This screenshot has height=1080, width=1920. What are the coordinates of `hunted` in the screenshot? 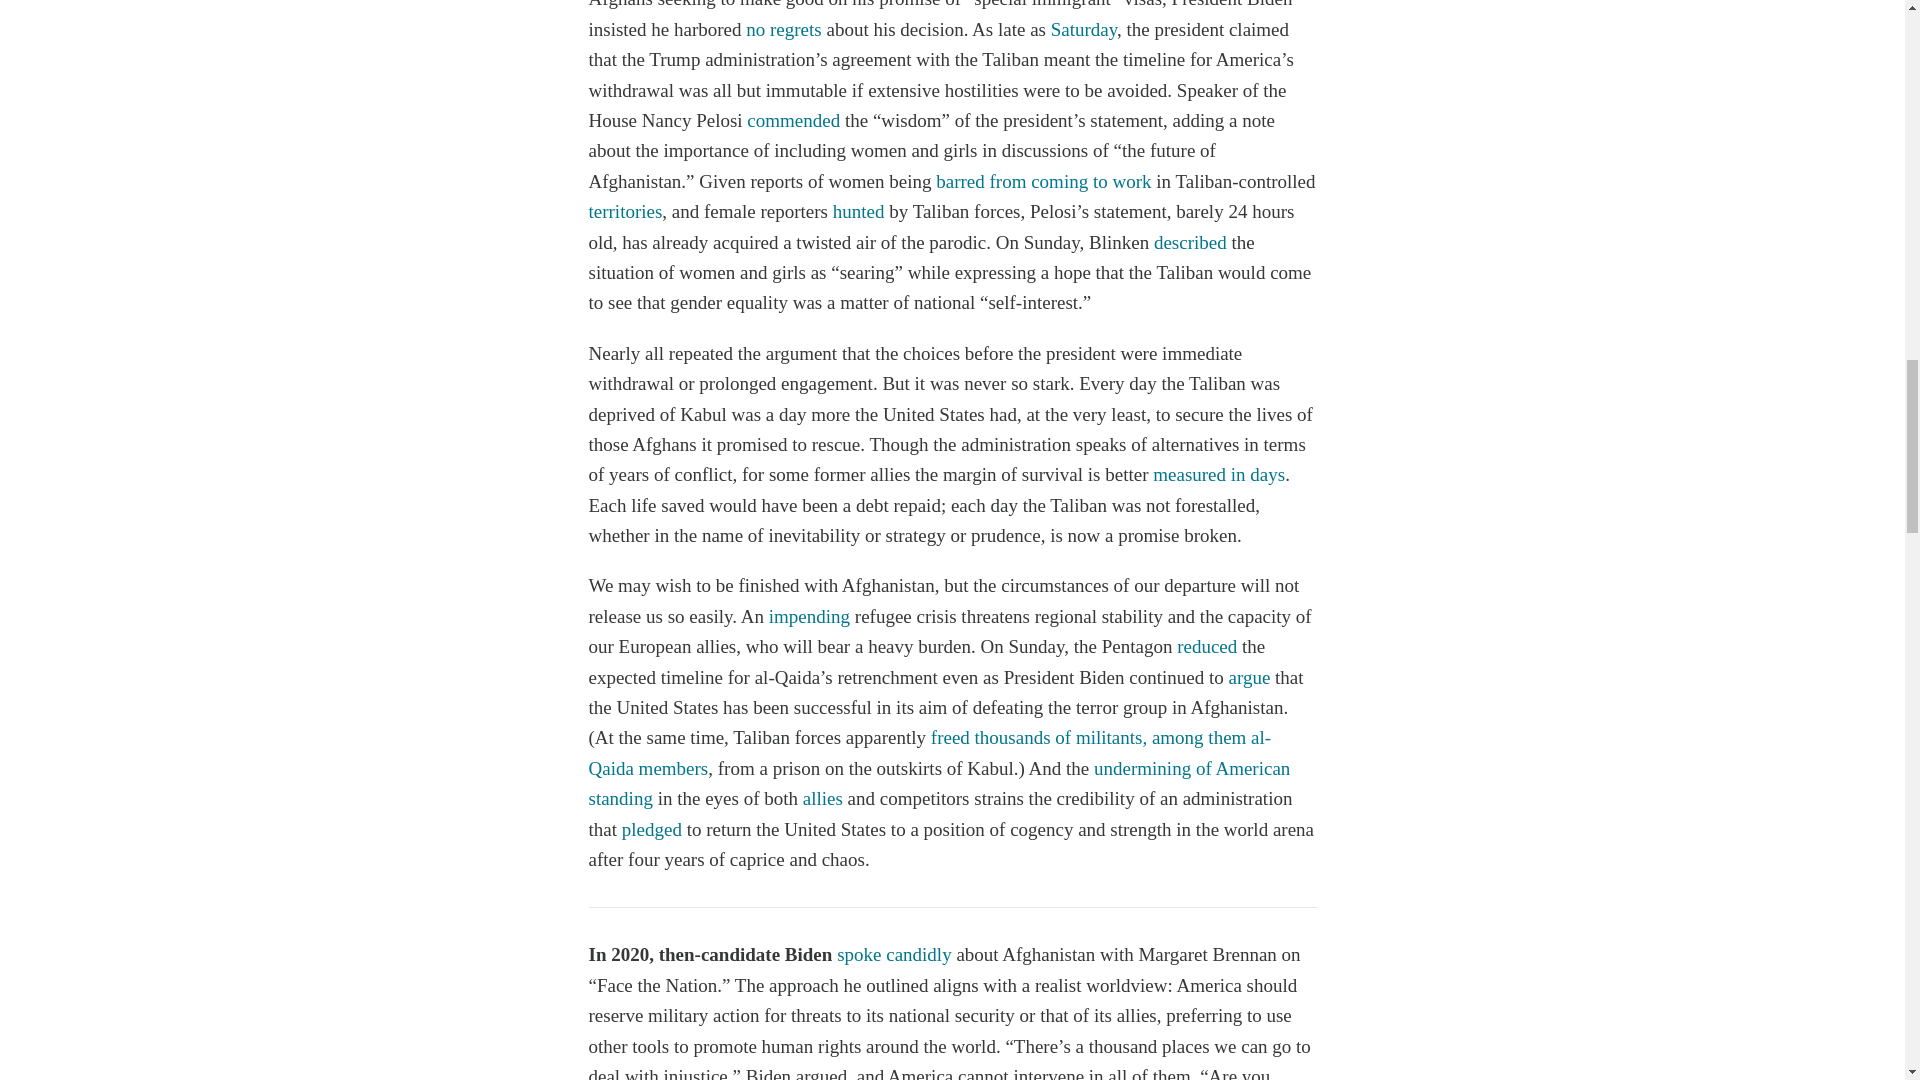 It's located at (859, 211).